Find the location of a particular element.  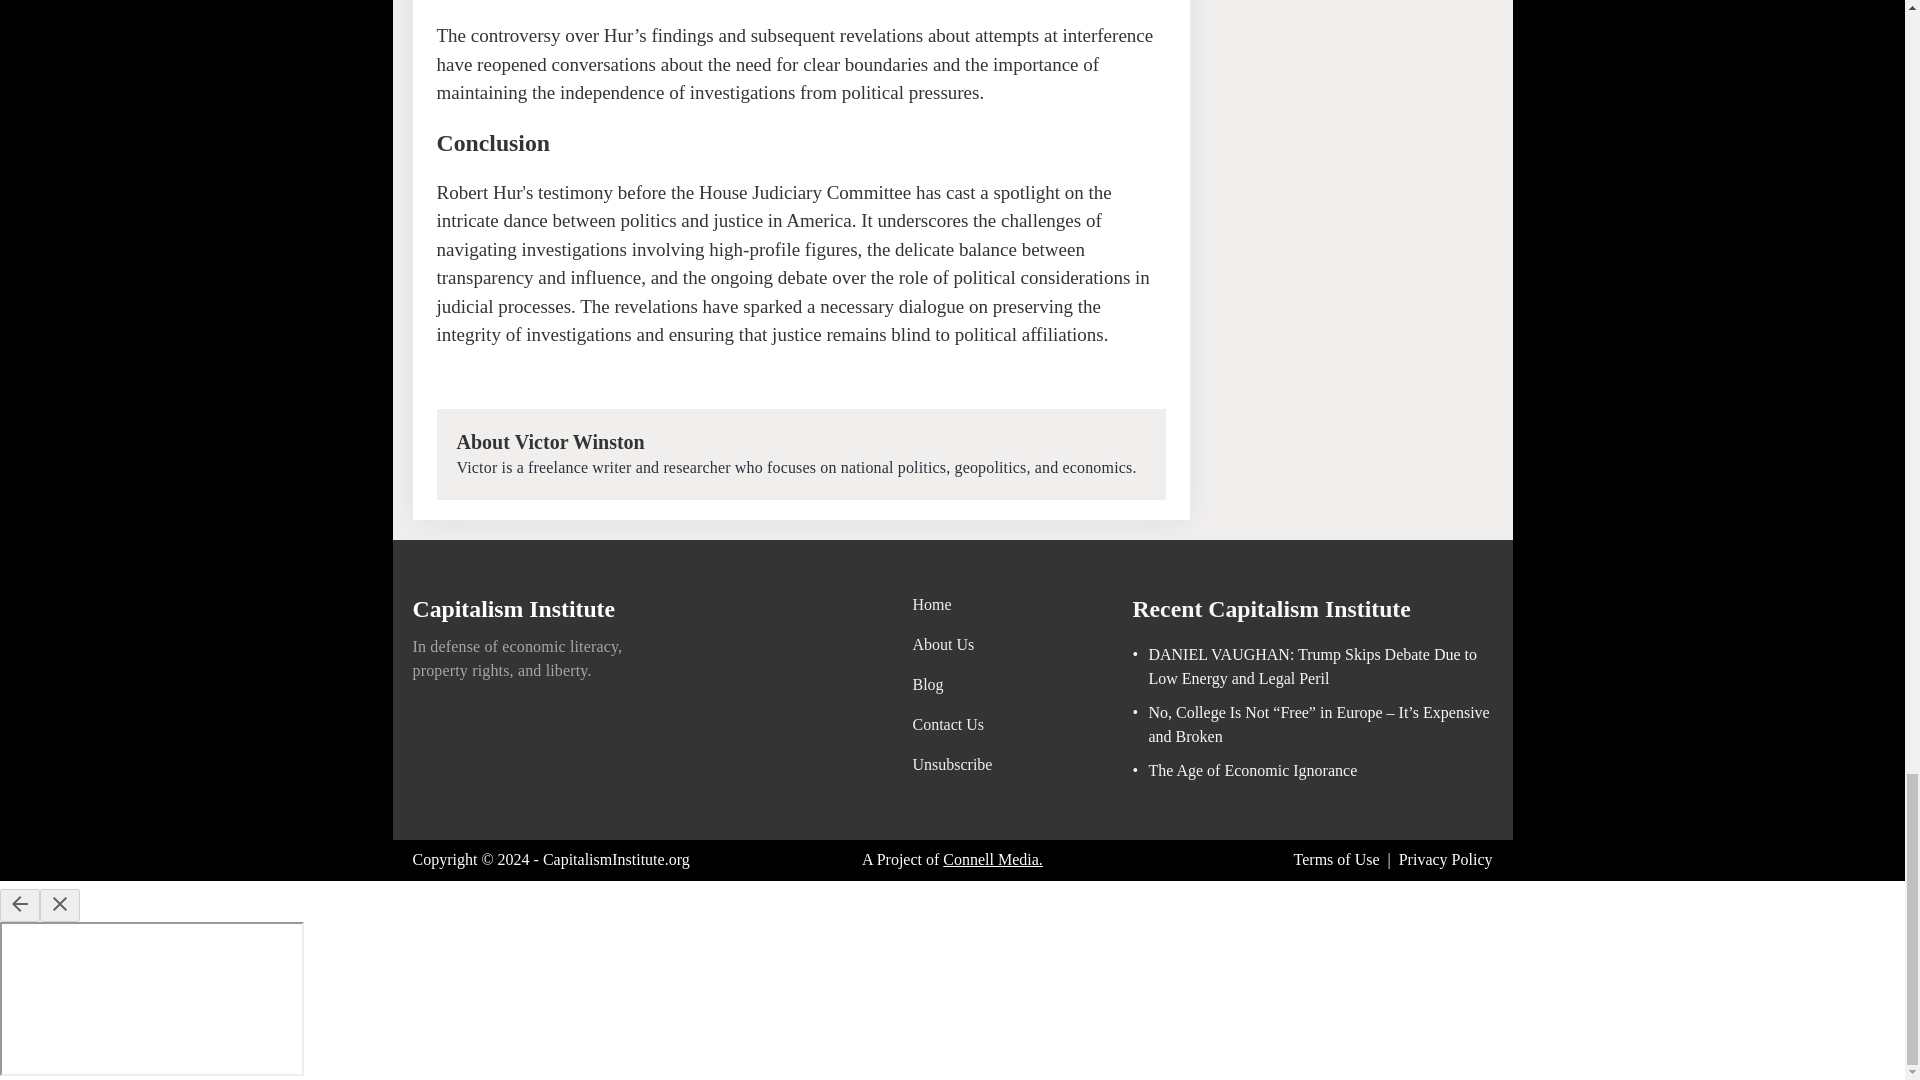

Capitalism Institute is located at coordinates (514, 612).